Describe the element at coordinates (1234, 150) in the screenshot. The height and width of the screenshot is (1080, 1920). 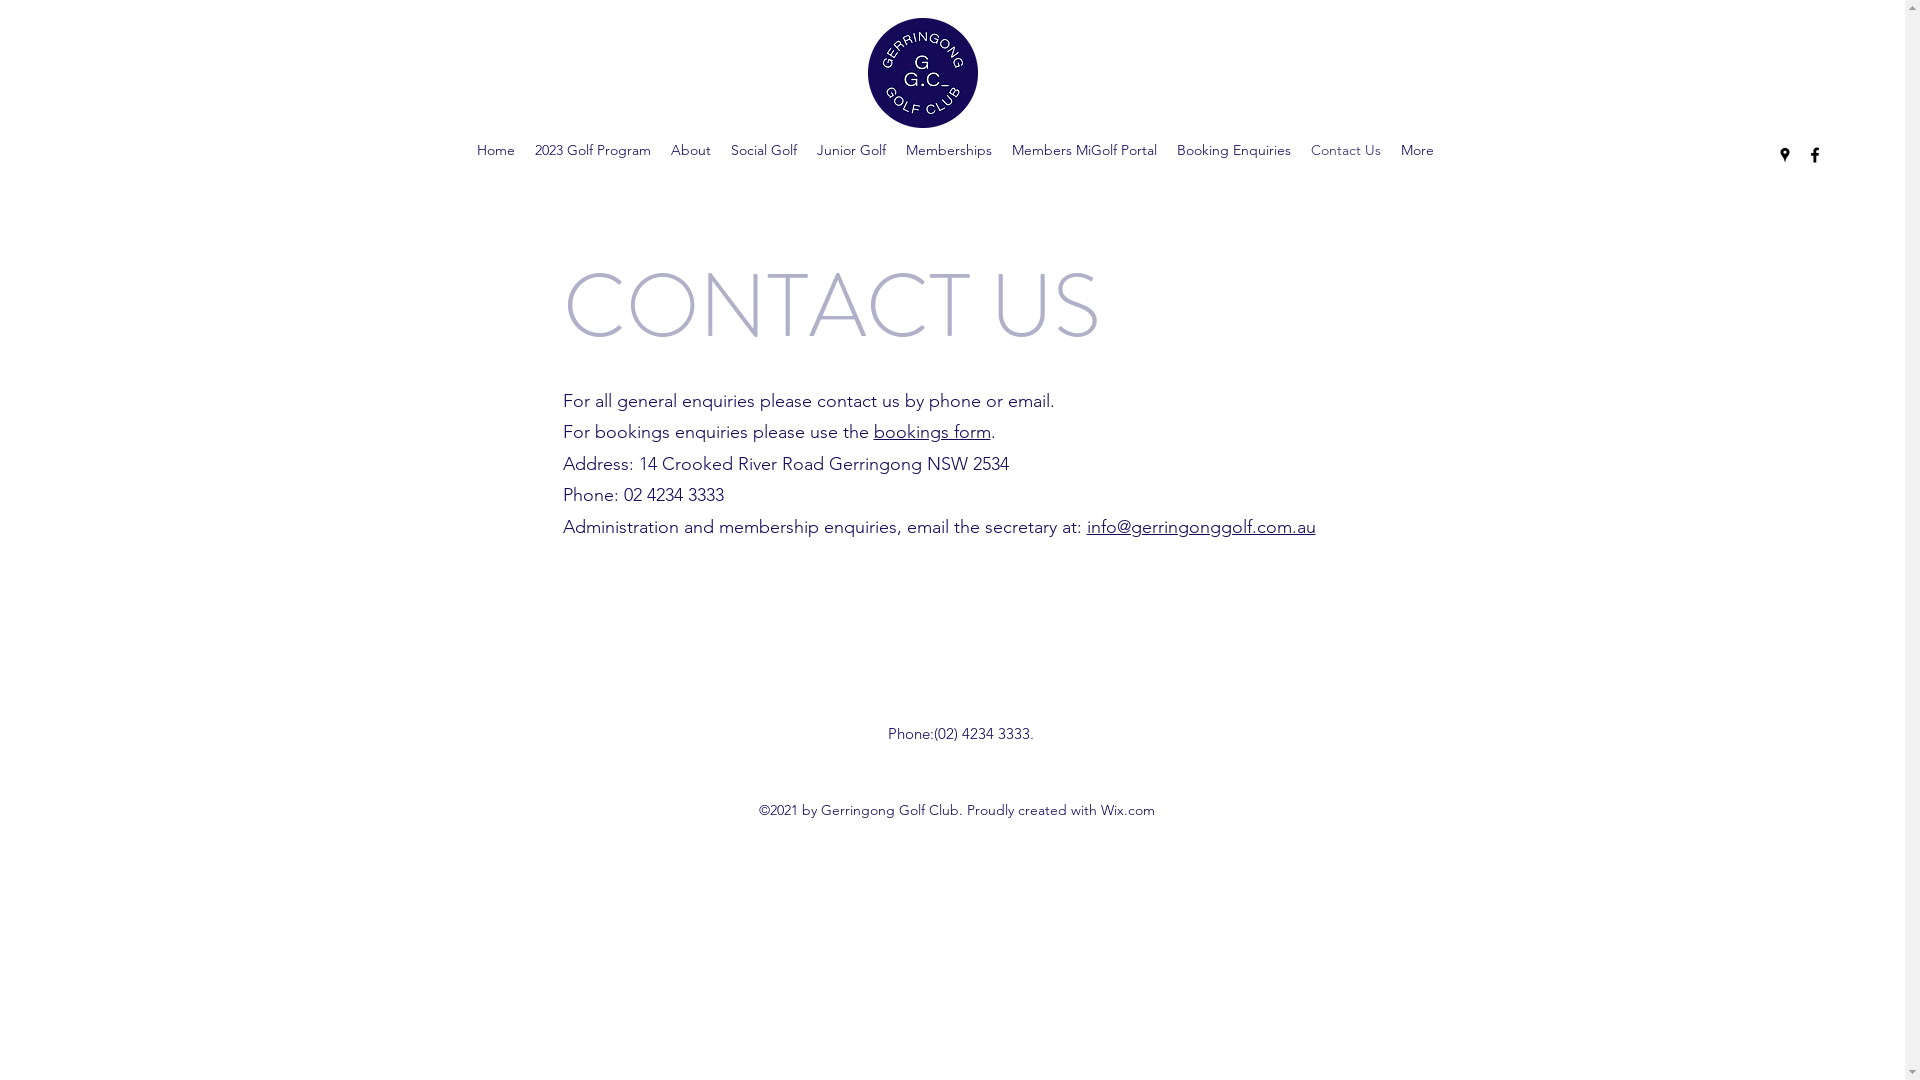
I see `Booking Enquiries` at that location.